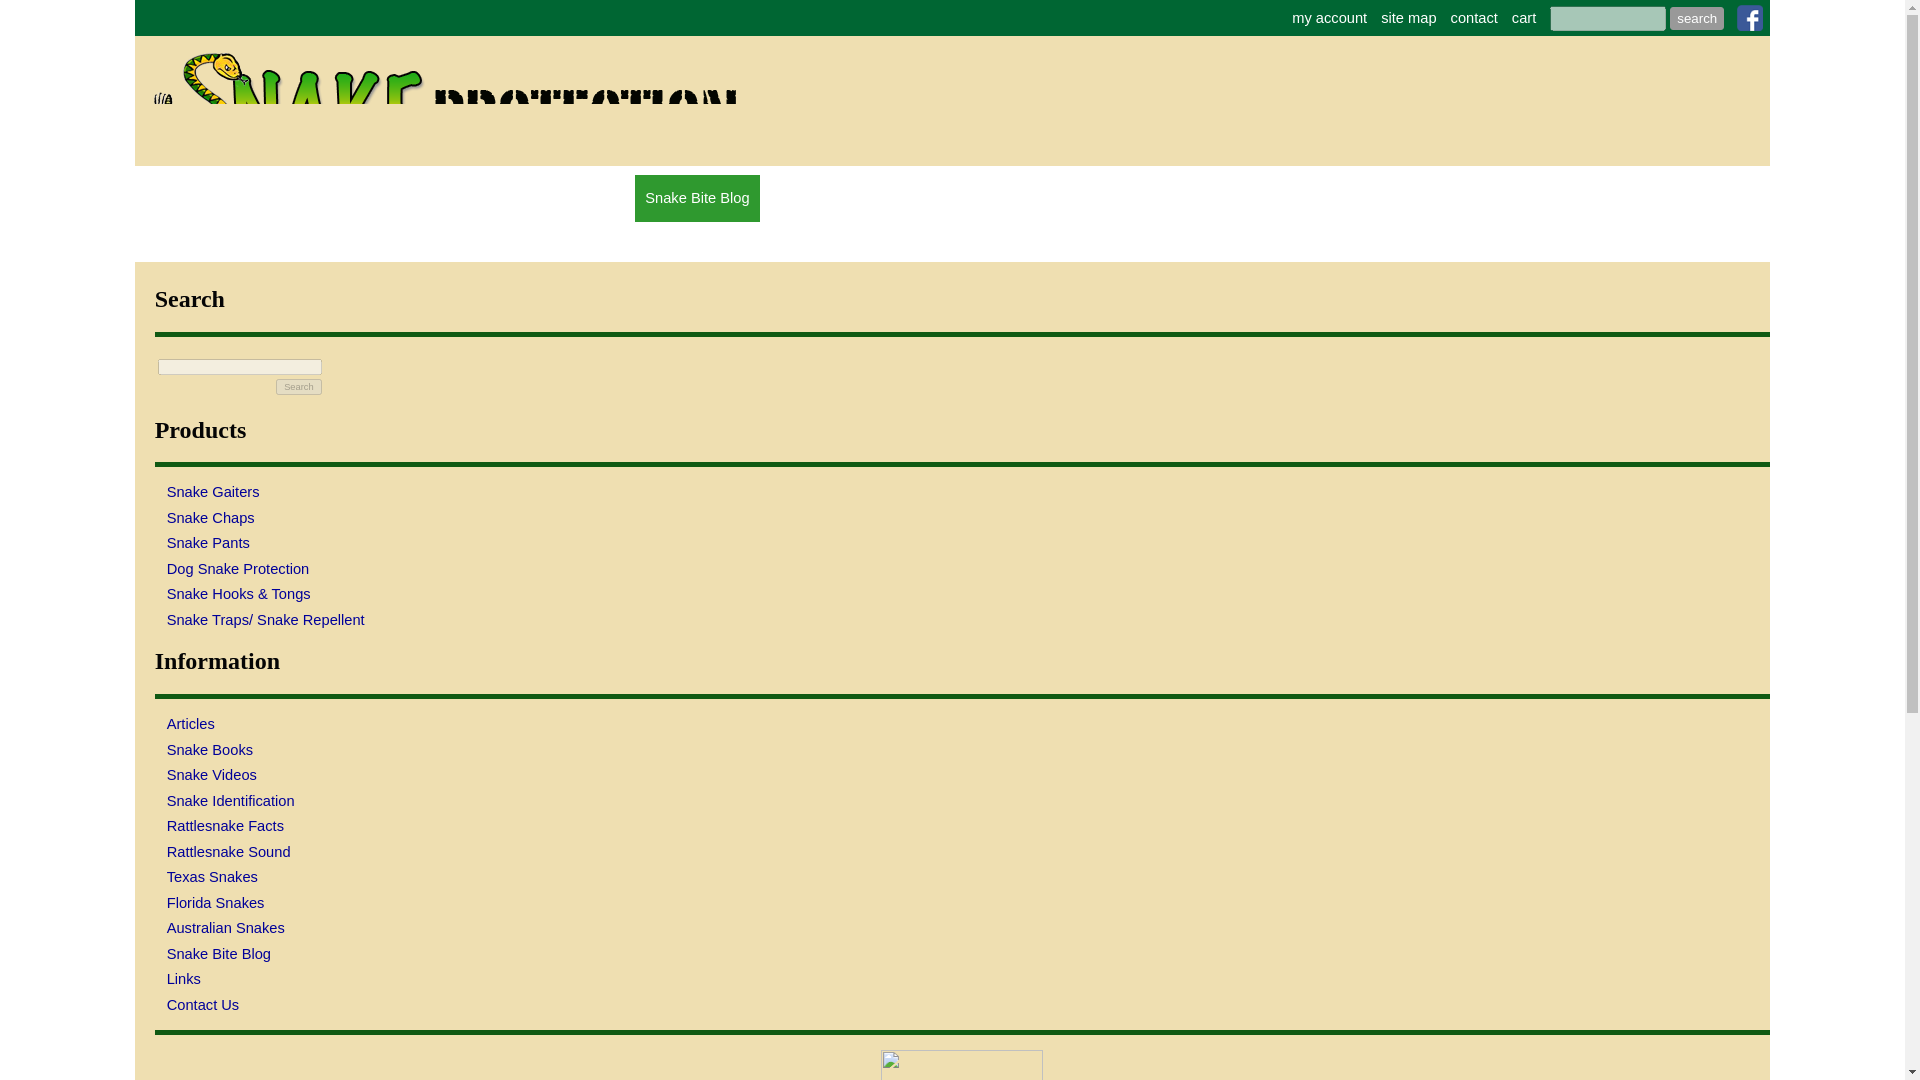 This screenshot has height=1080, width=1920. What do you see at coordinates (1697, 18) in the screenshot?
I see `search` at bounding box center [1697, 18].